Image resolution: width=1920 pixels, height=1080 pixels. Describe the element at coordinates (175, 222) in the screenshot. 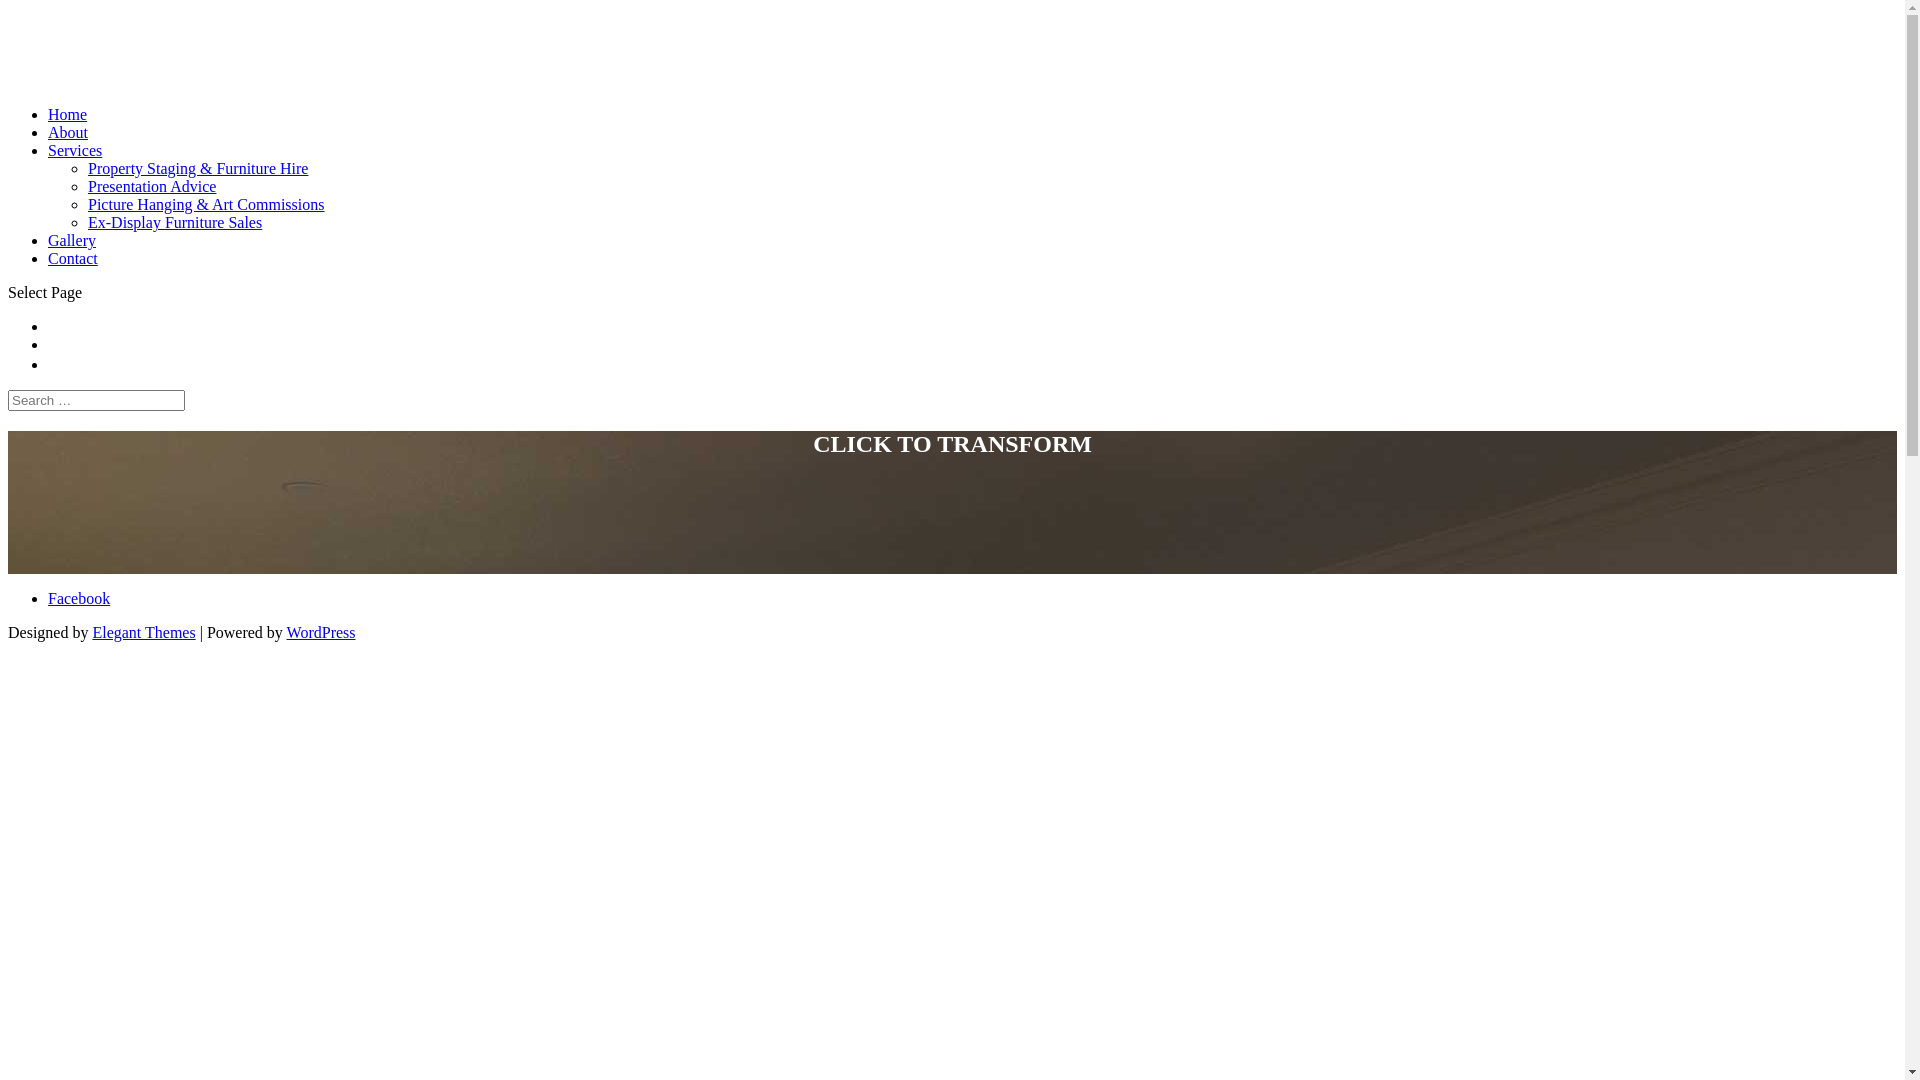

I see `Ex-Display Furniture Sales` at that location.